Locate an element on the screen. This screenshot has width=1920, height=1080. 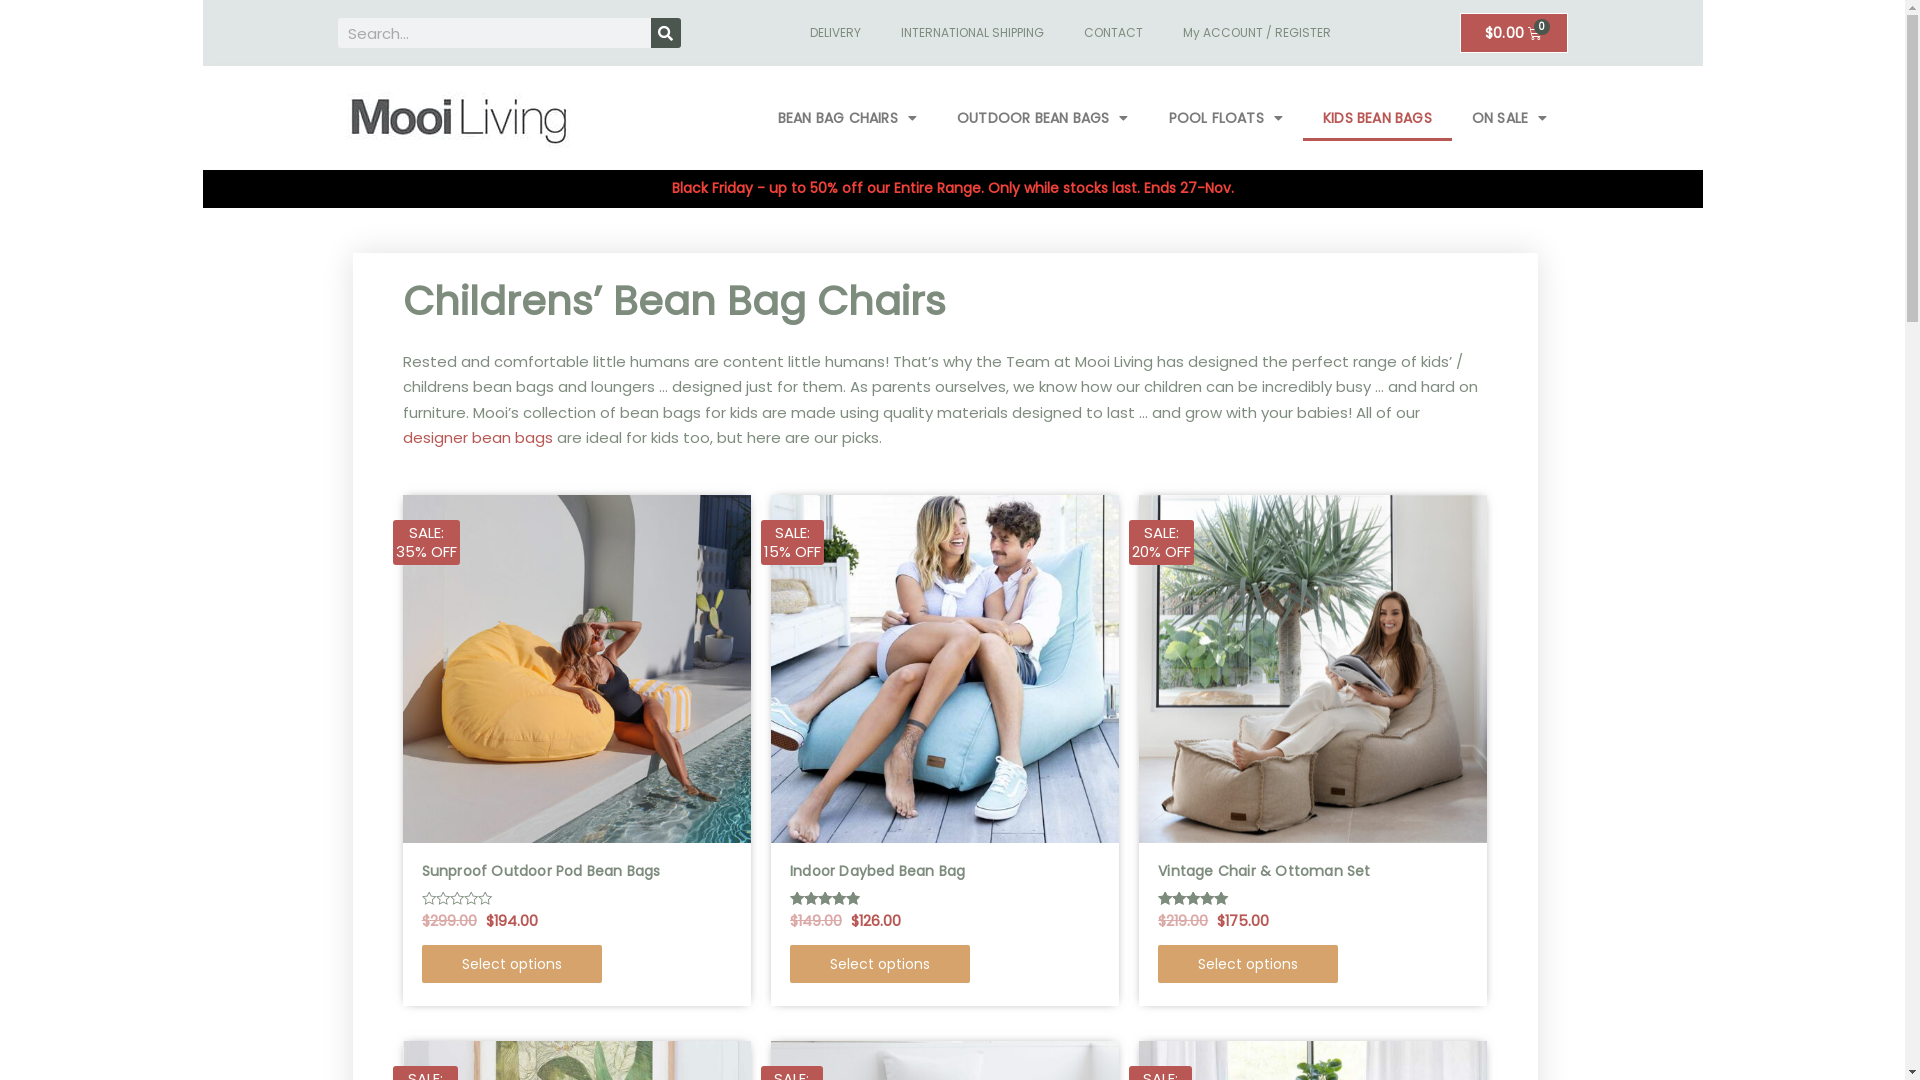
Select options is located at coordinates (512, 964).